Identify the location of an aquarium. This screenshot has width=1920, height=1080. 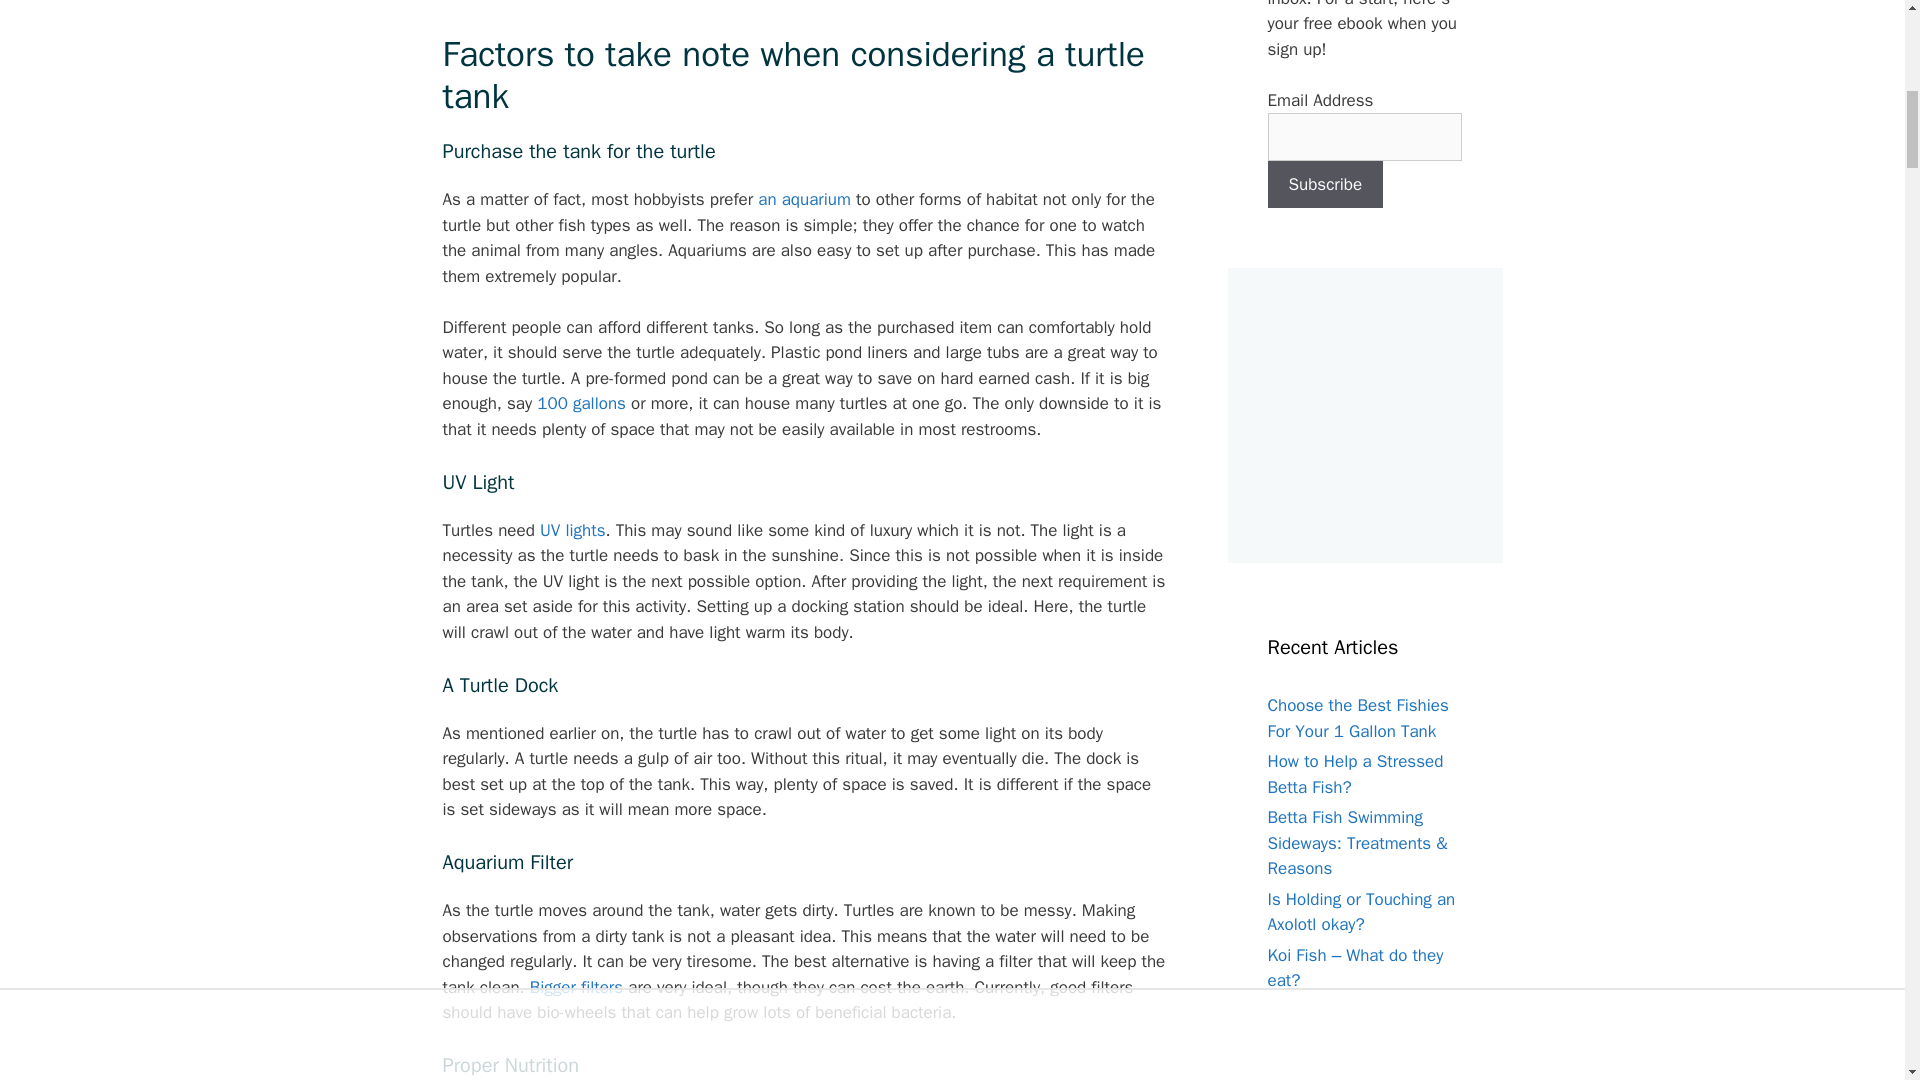
(804, 199).